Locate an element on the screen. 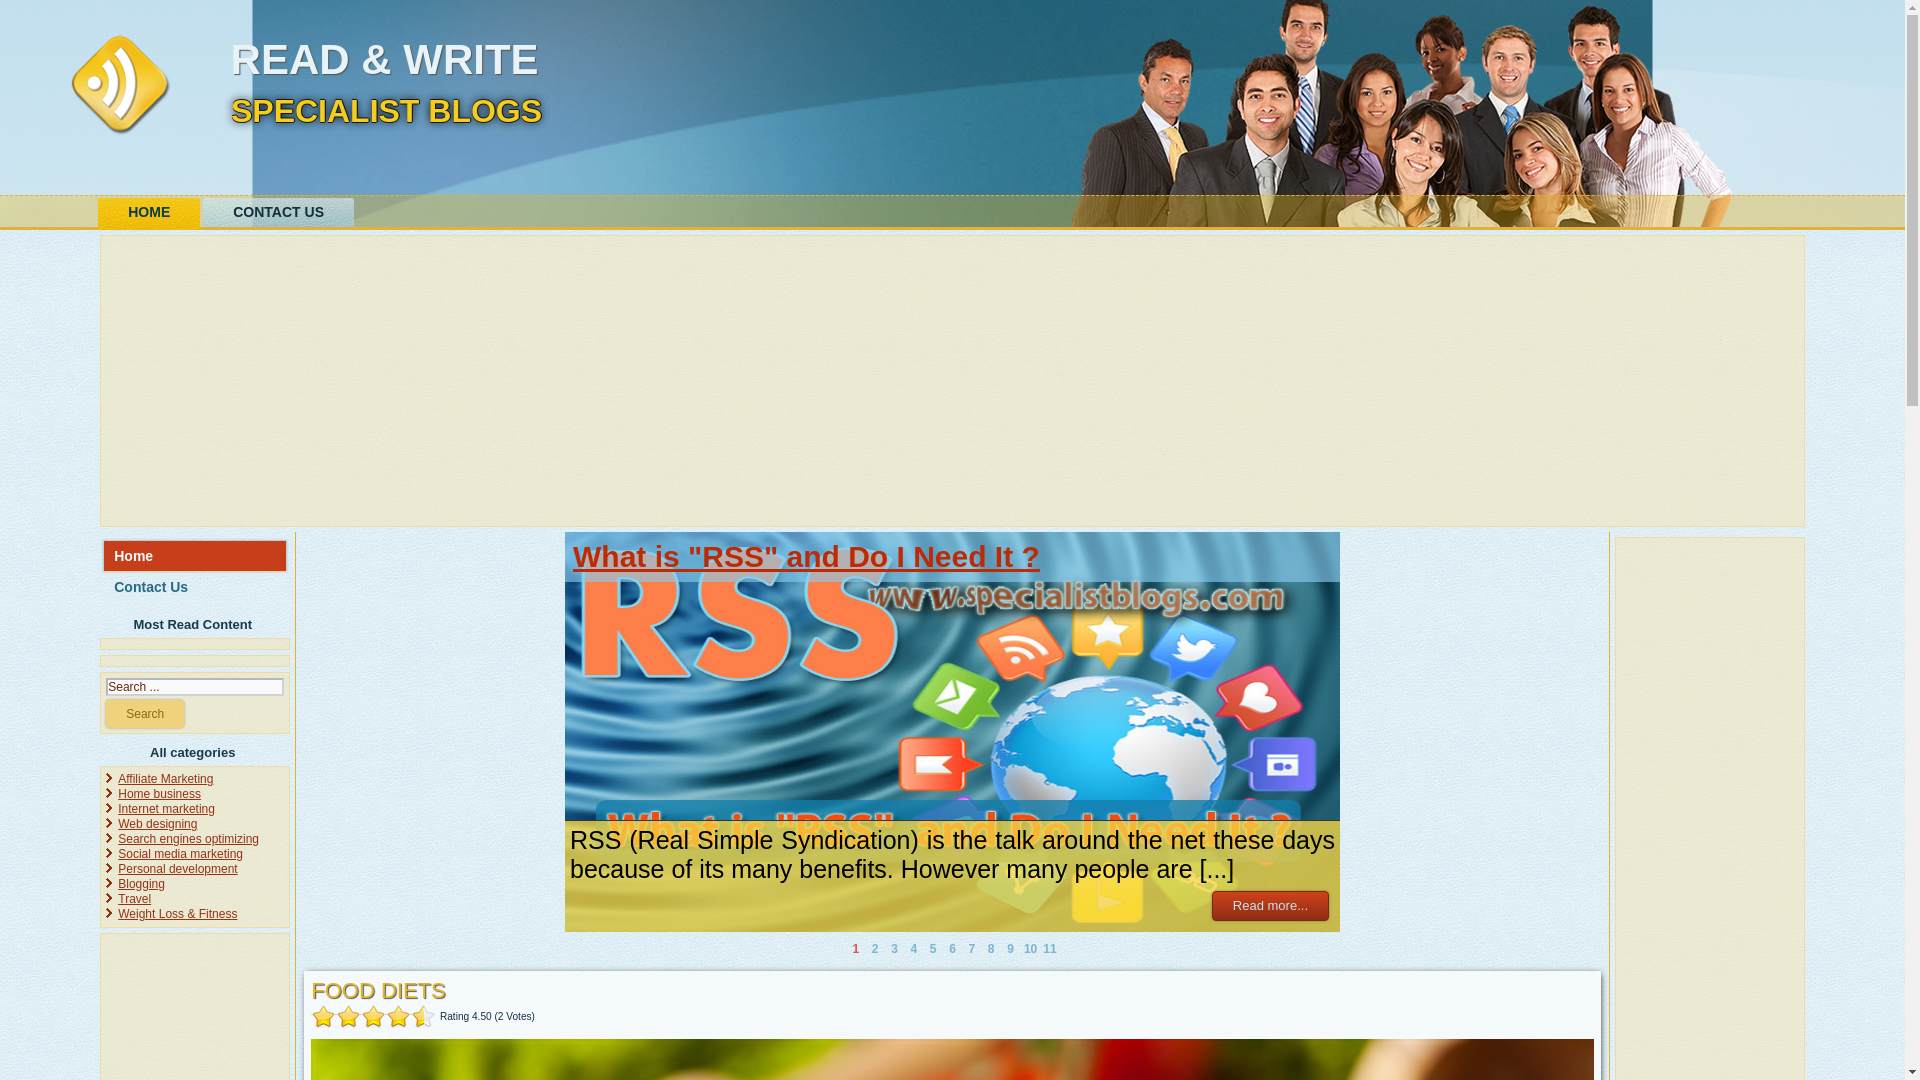 This screenshot has width=1920, height=1080. 3 out of 5 is located at coordinates (348, 1016).